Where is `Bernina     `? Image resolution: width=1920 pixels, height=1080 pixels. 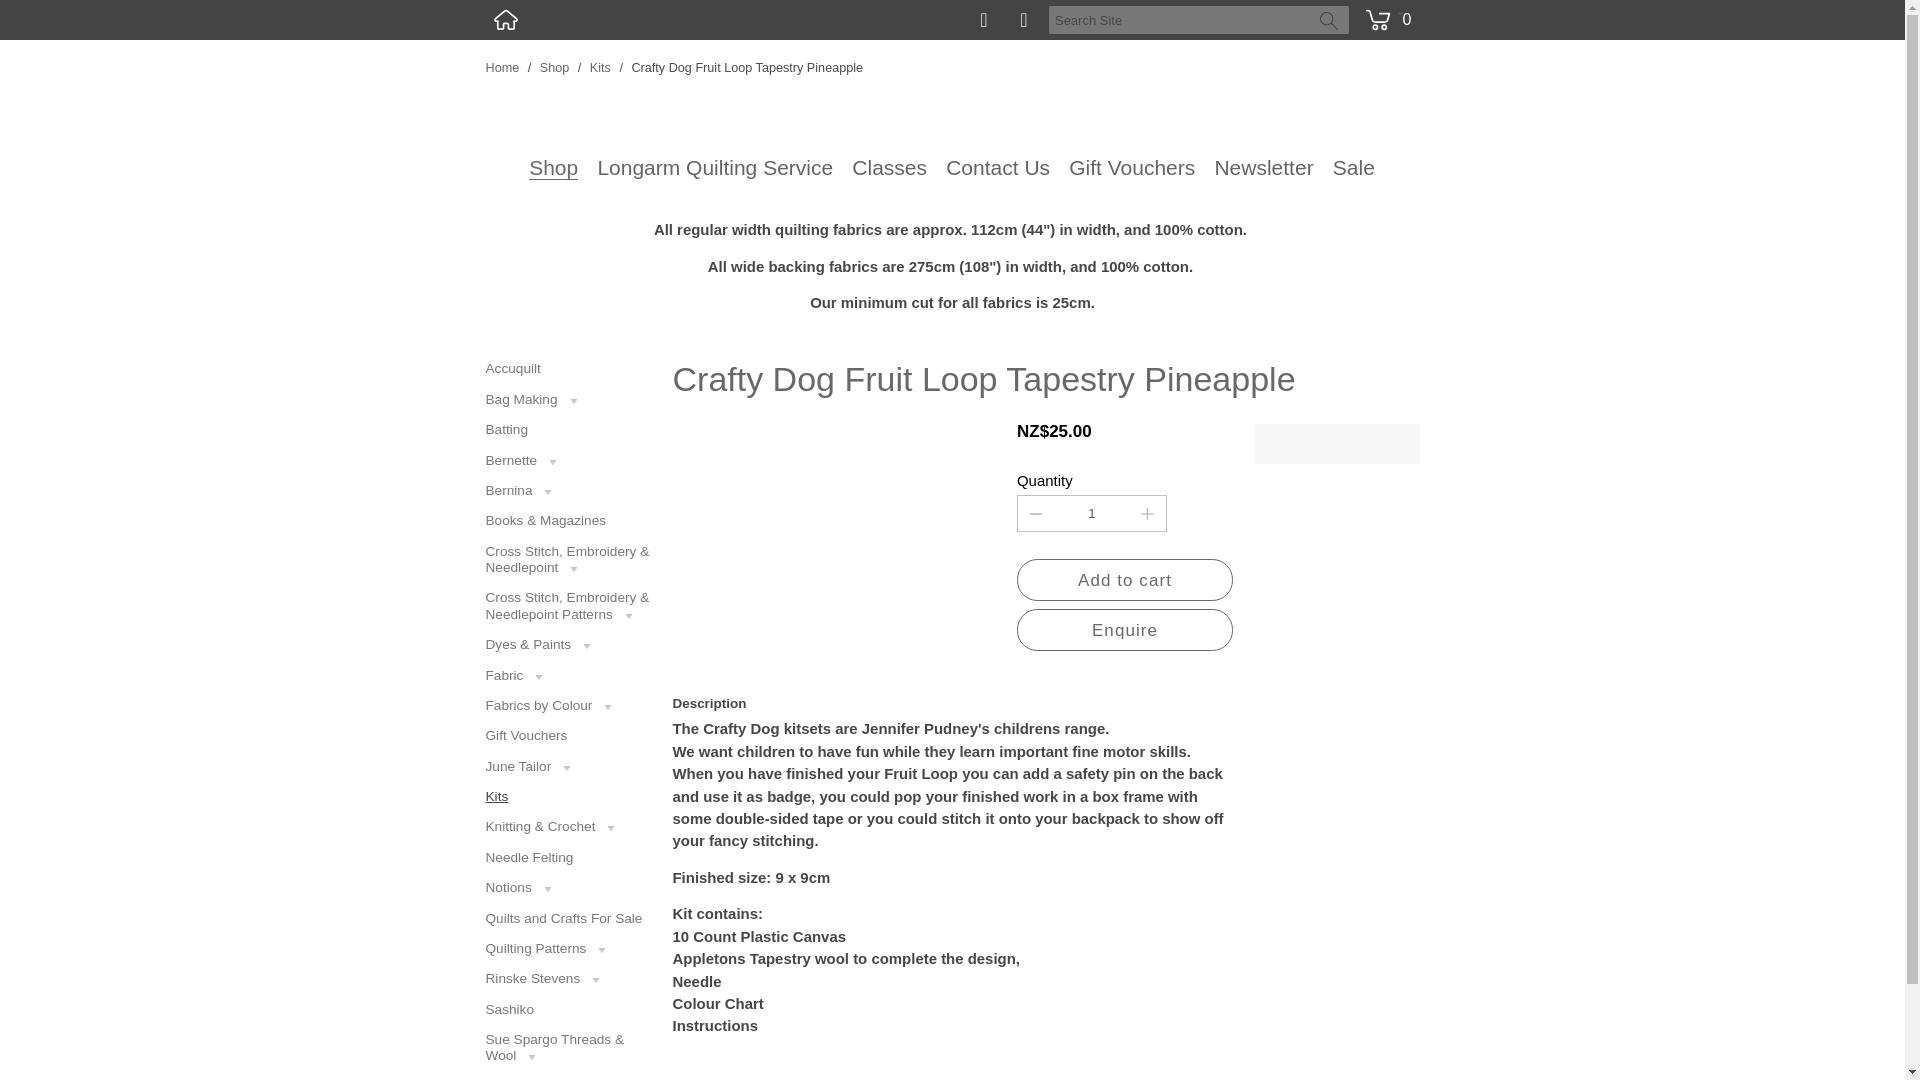 Bernina      is located at coordinates (568, 490).